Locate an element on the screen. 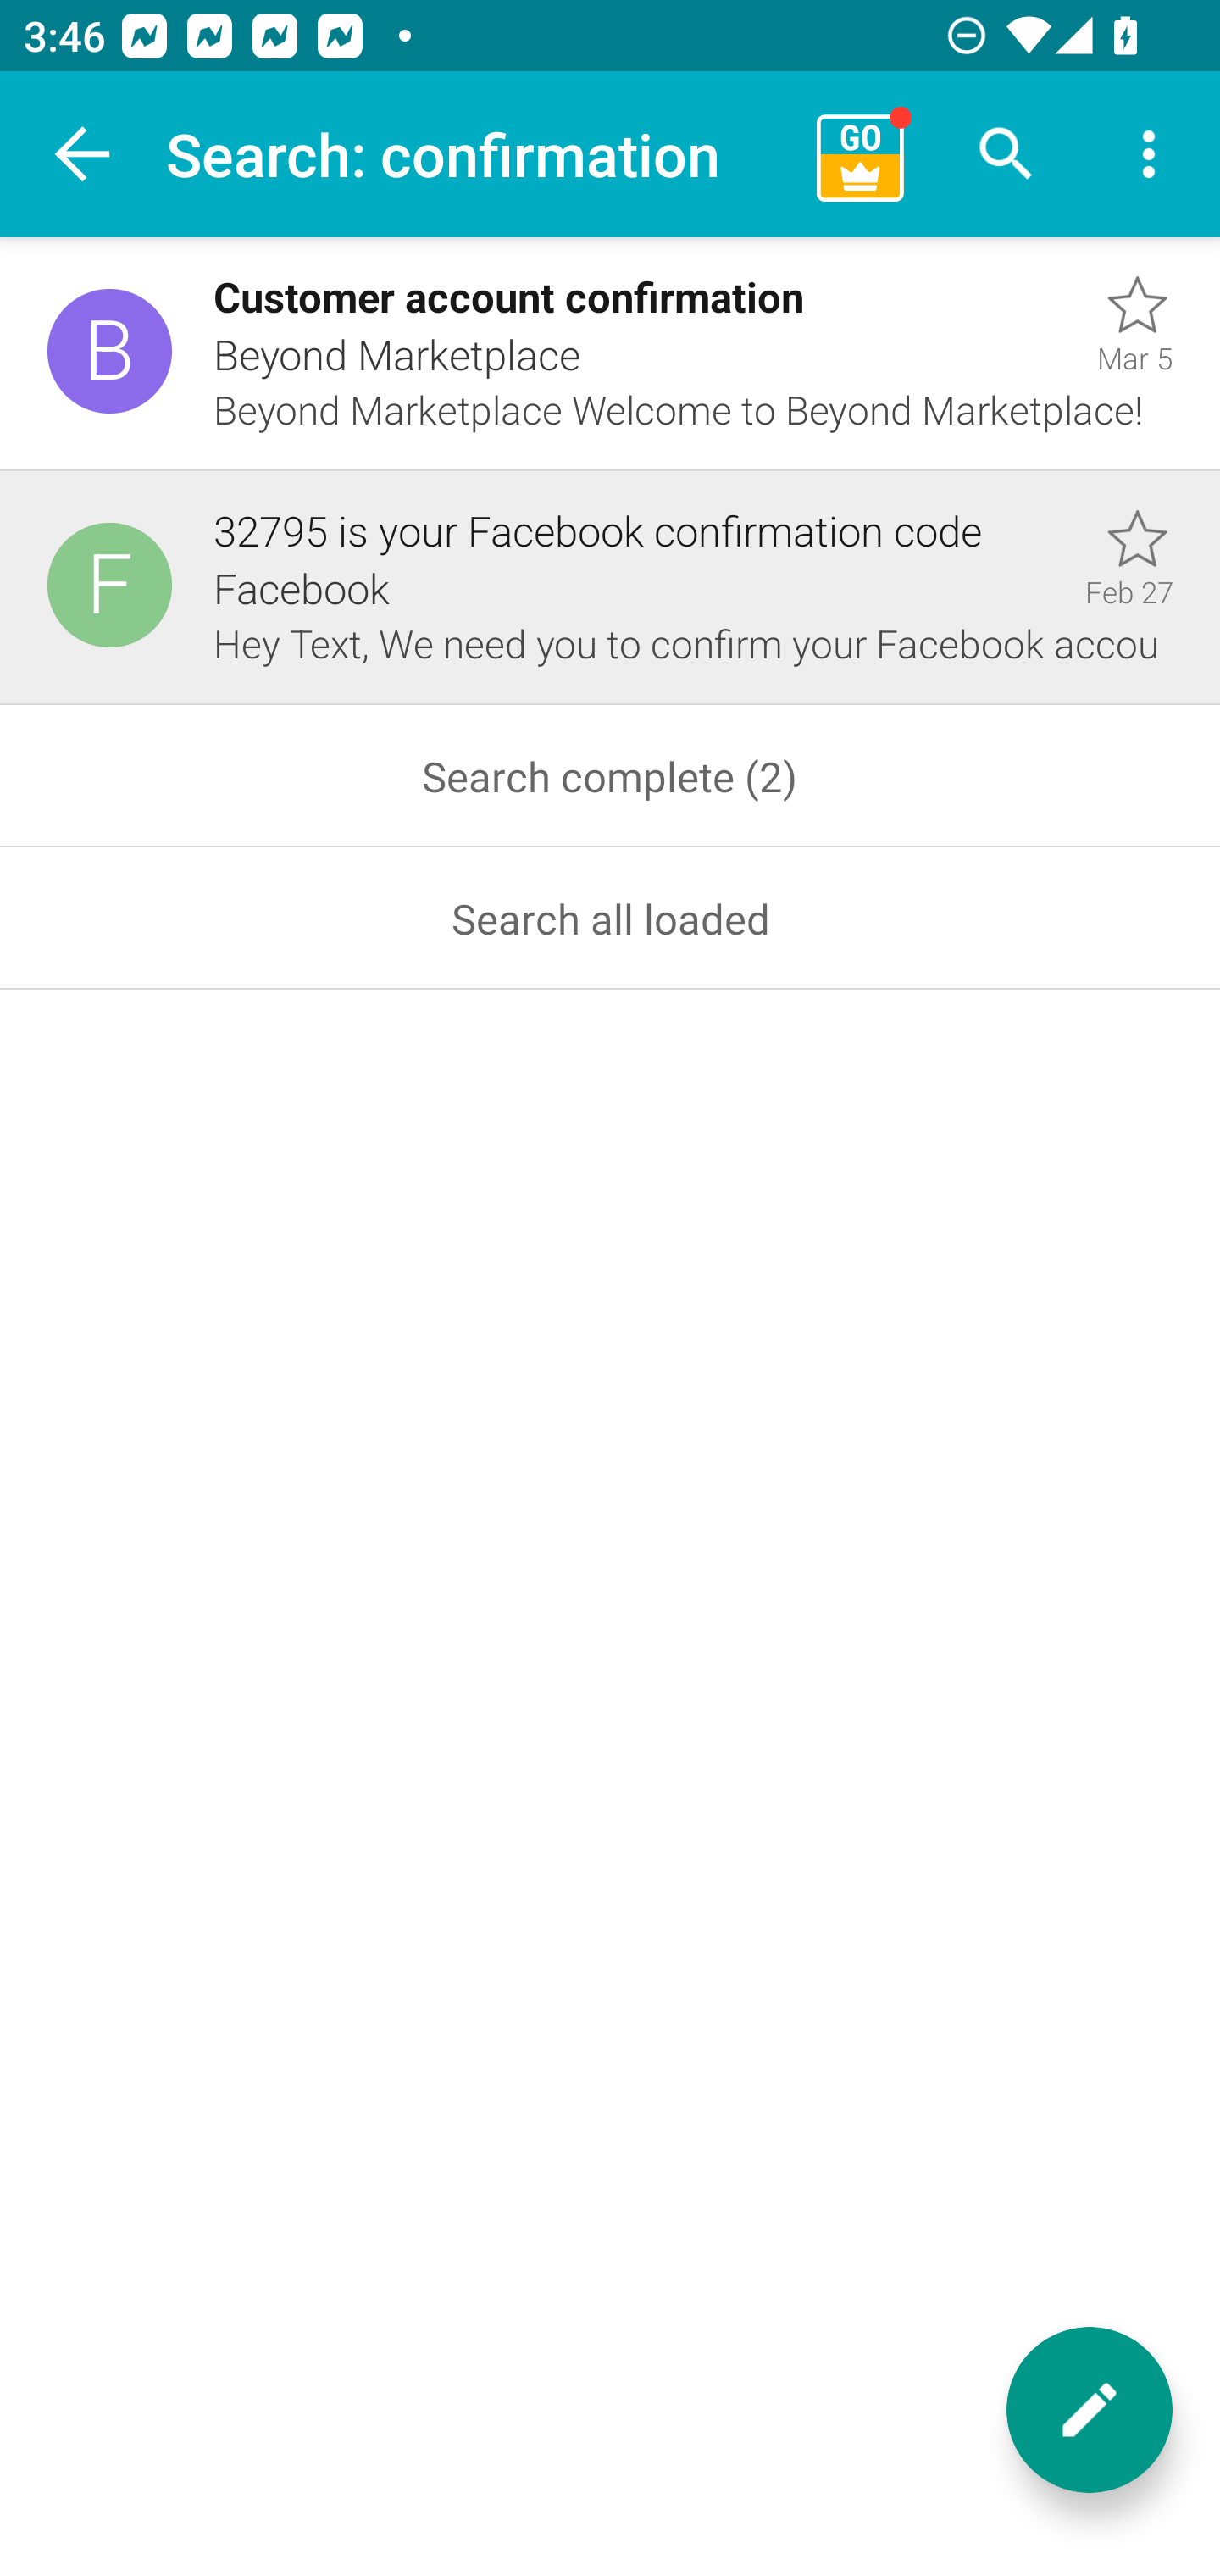 The width and height of the screenshot is (1220, 2576). More options is located at coordinates (1149, 154).